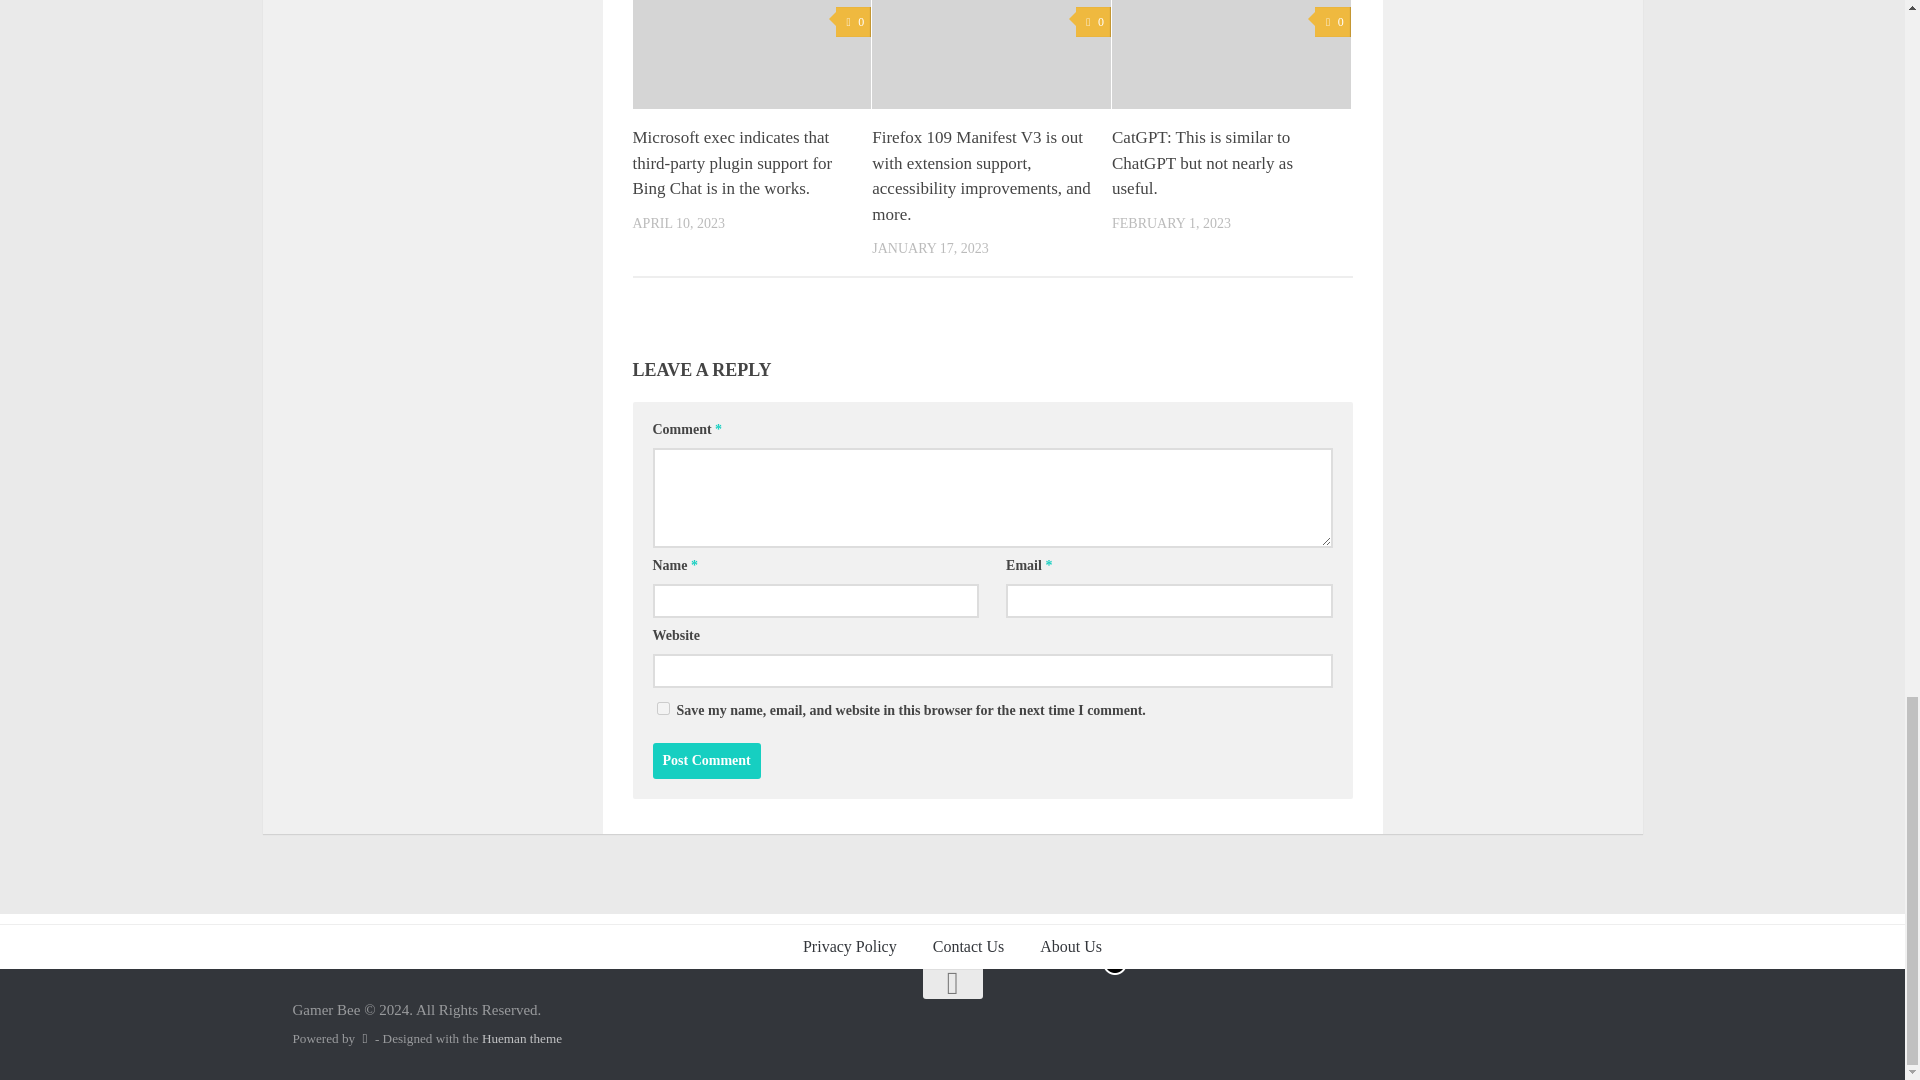  Describe the element at coordinates (522, 1038) in the screenshot. I see `Hueman theme` at that location.